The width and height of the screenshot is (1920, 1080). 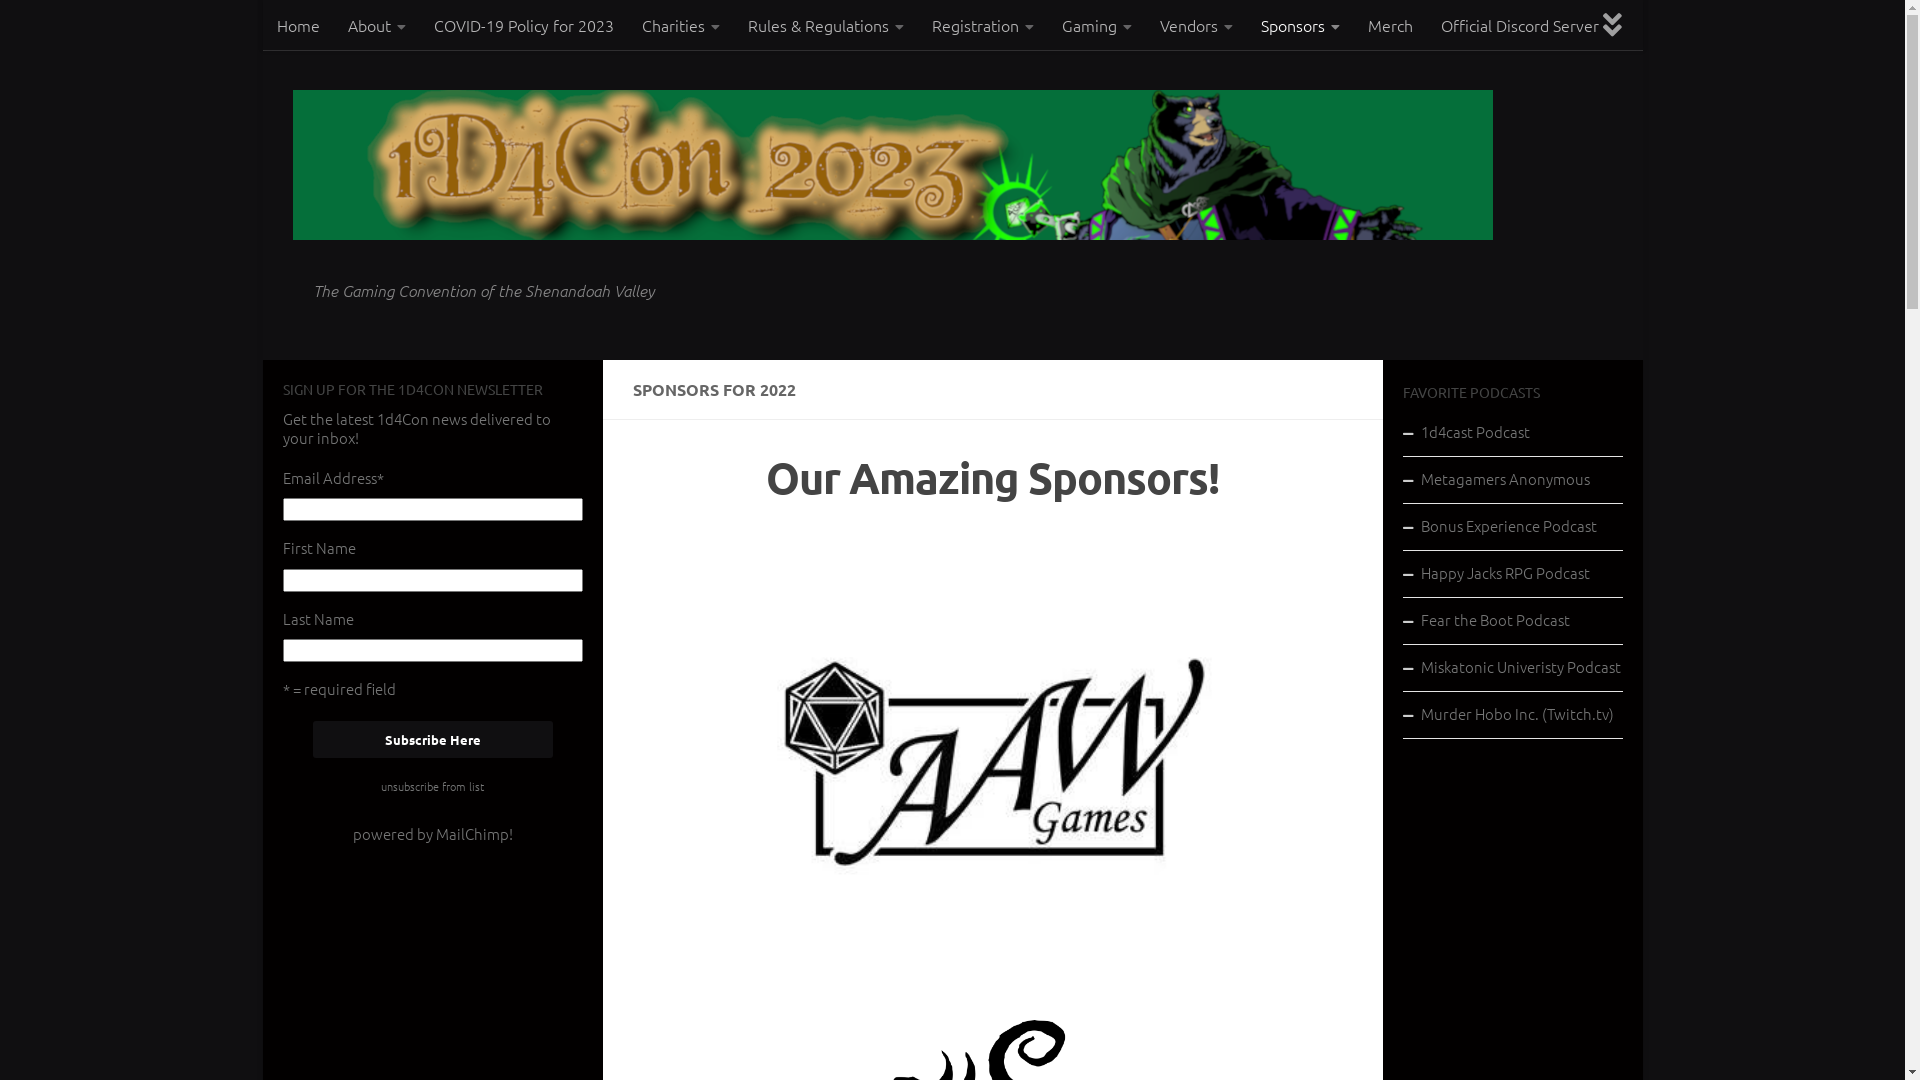 What do you see at coordinates (983, 26) in the screenshot?
I see `Registration` at bounding box center [983, 26].